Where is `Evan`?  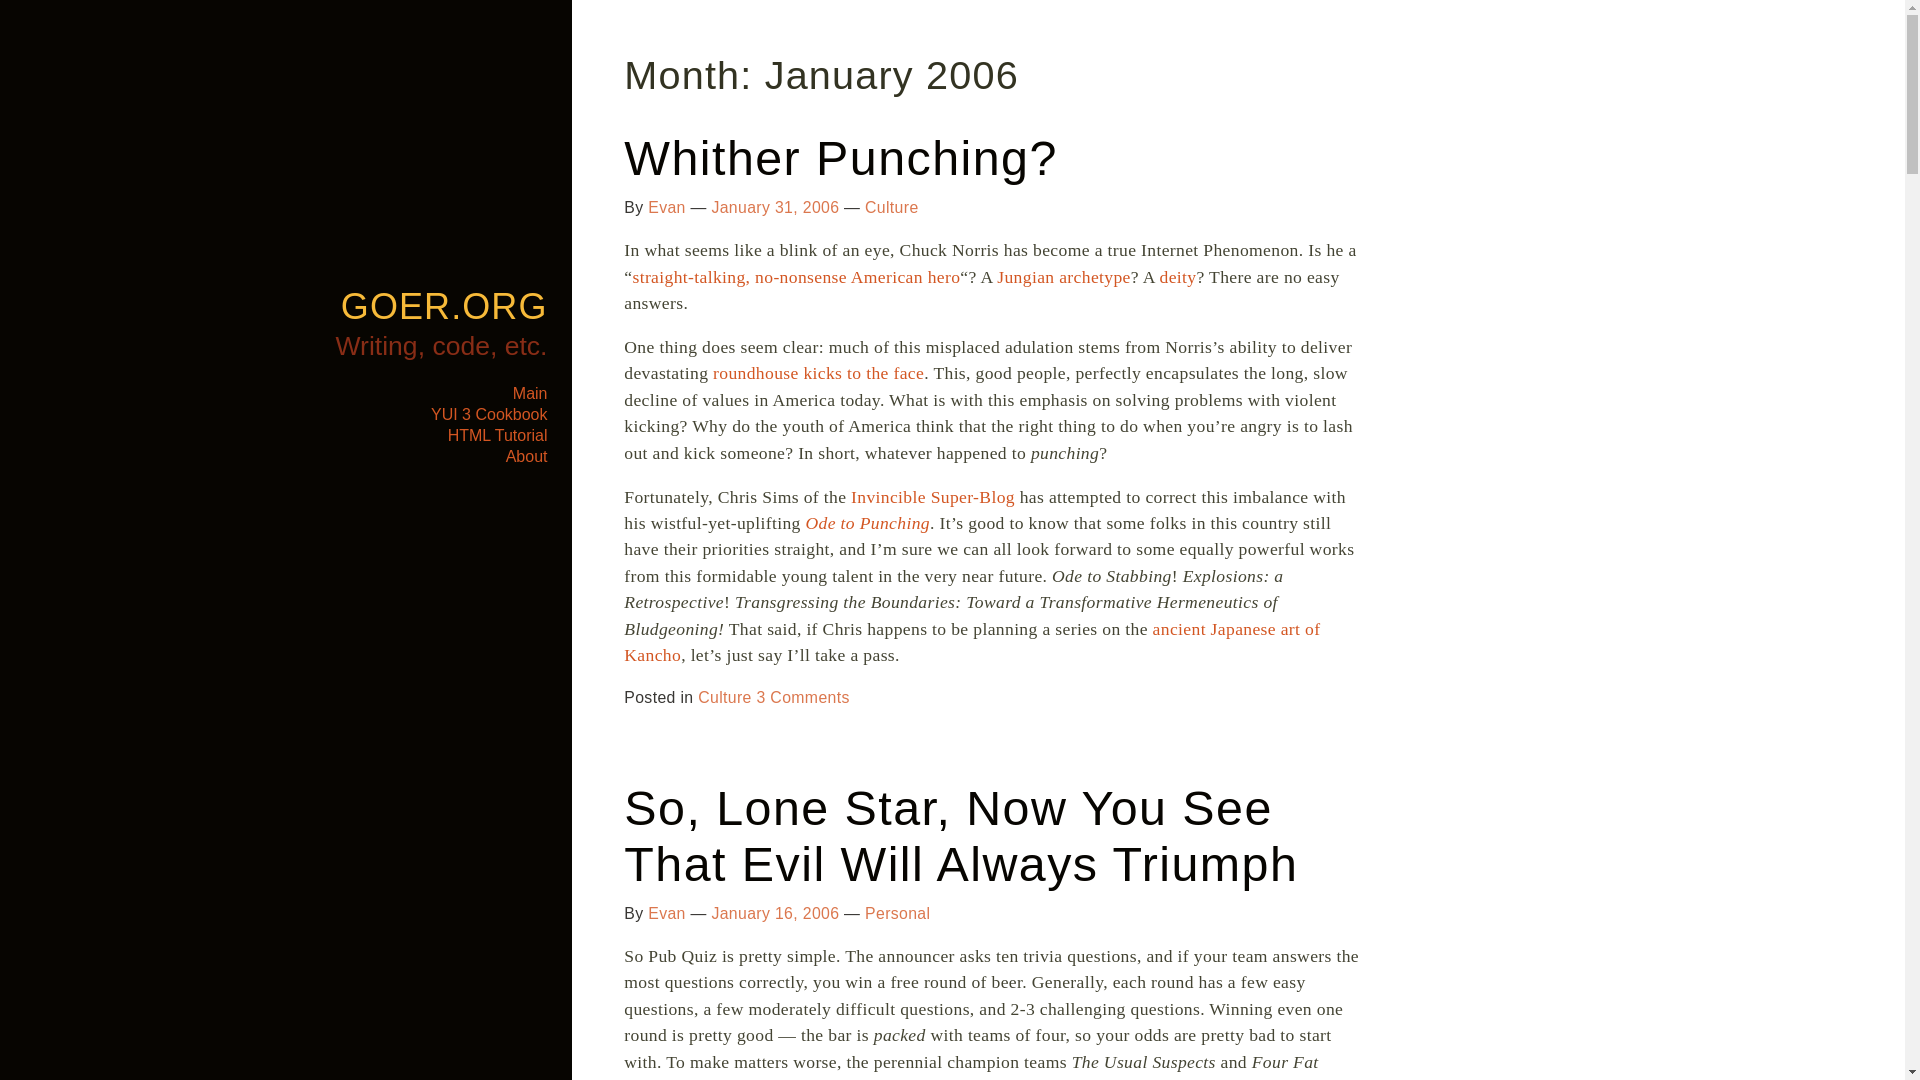 Evan is located at coordinates (666, 207).